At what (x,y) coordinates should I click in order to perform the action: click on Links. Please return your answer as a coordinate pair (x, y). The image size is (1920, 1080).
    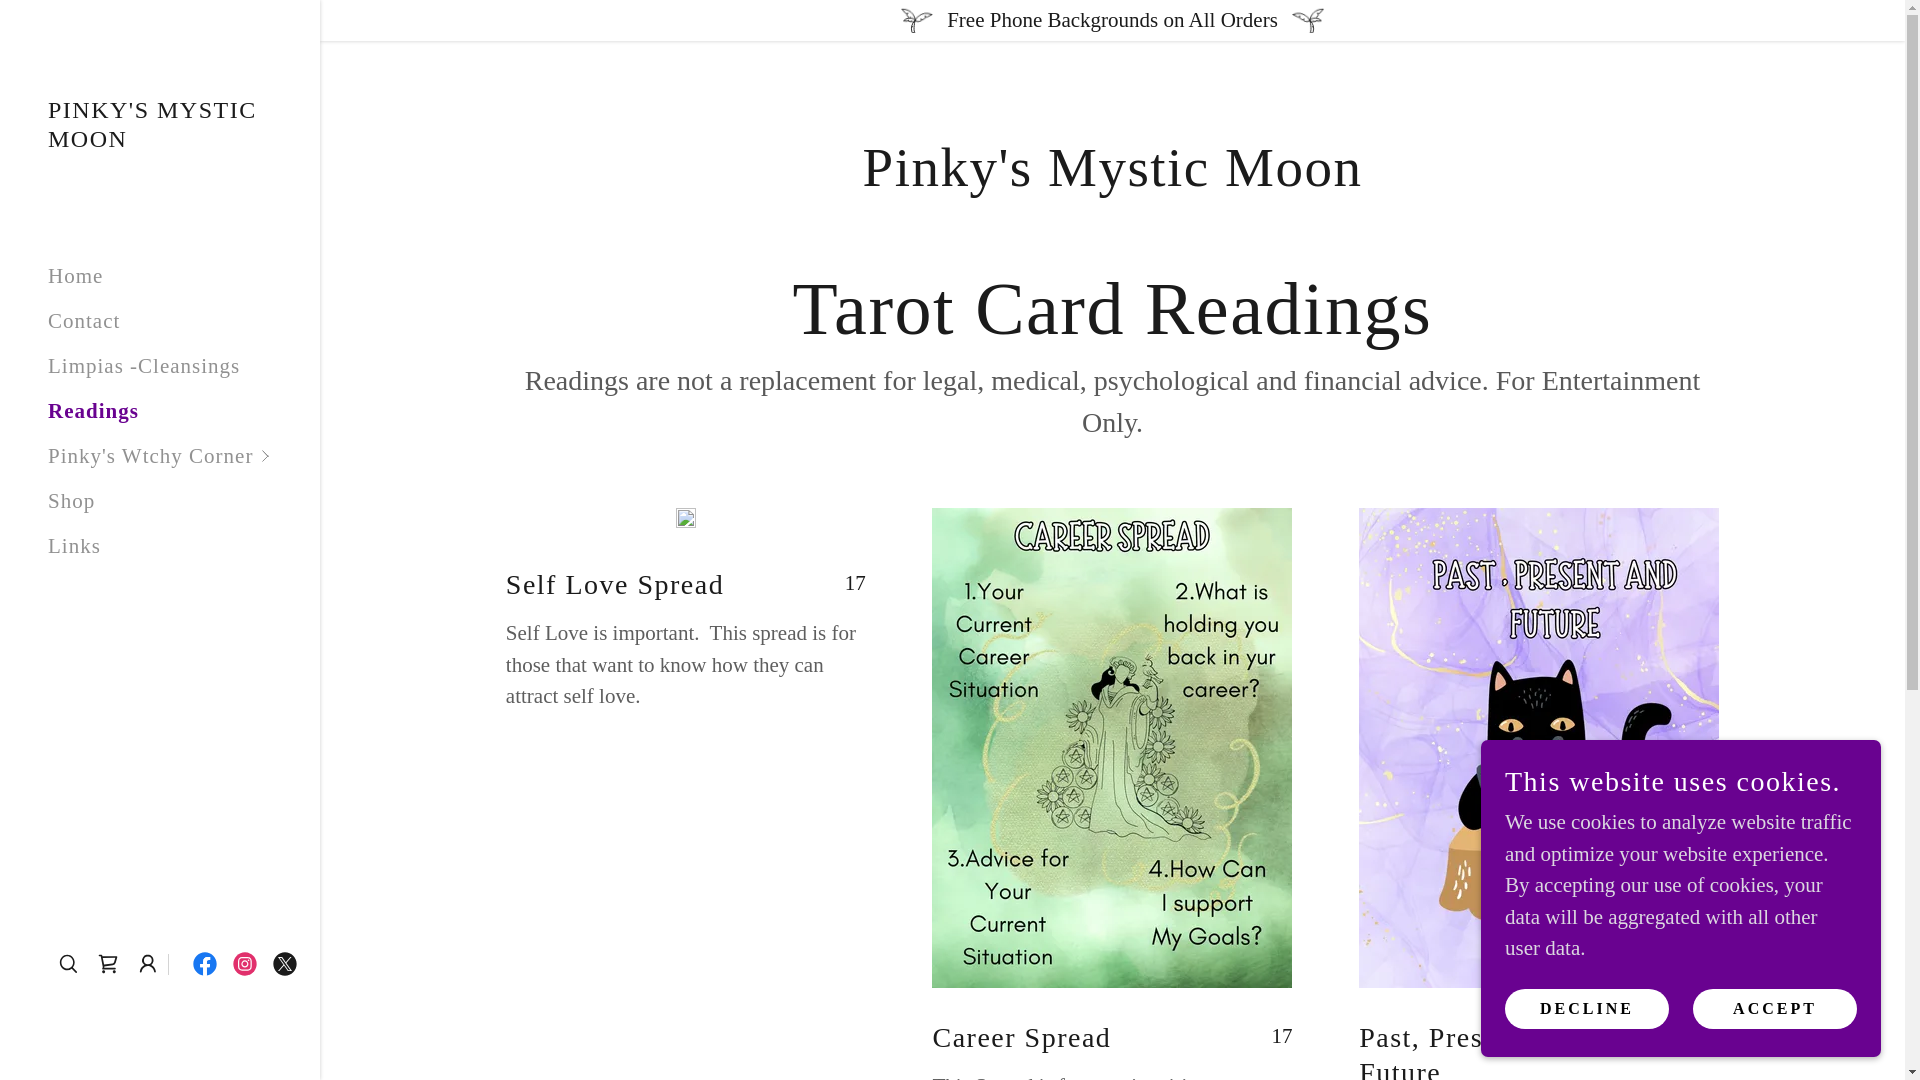
    Looking at the image, I should click on (74, 546).